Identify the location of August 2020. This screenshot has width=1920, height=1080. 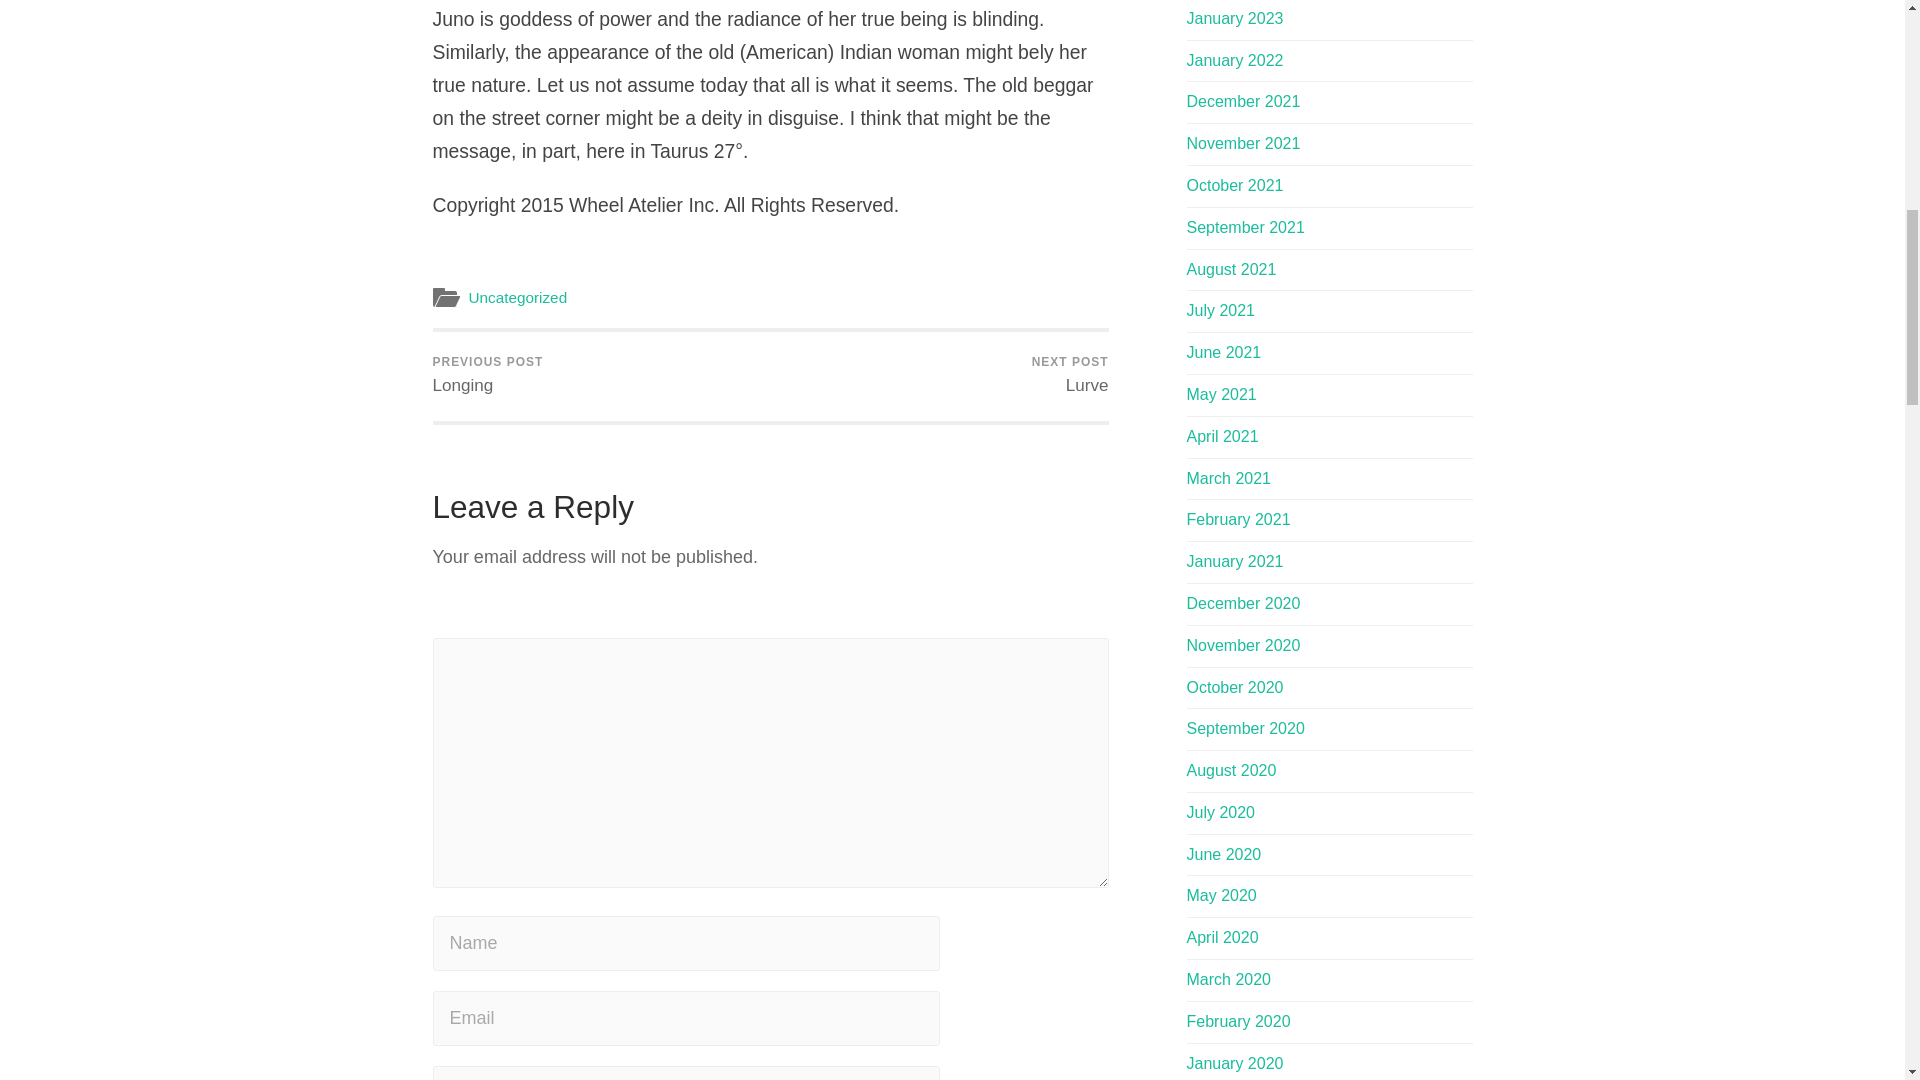
(1231, 770).